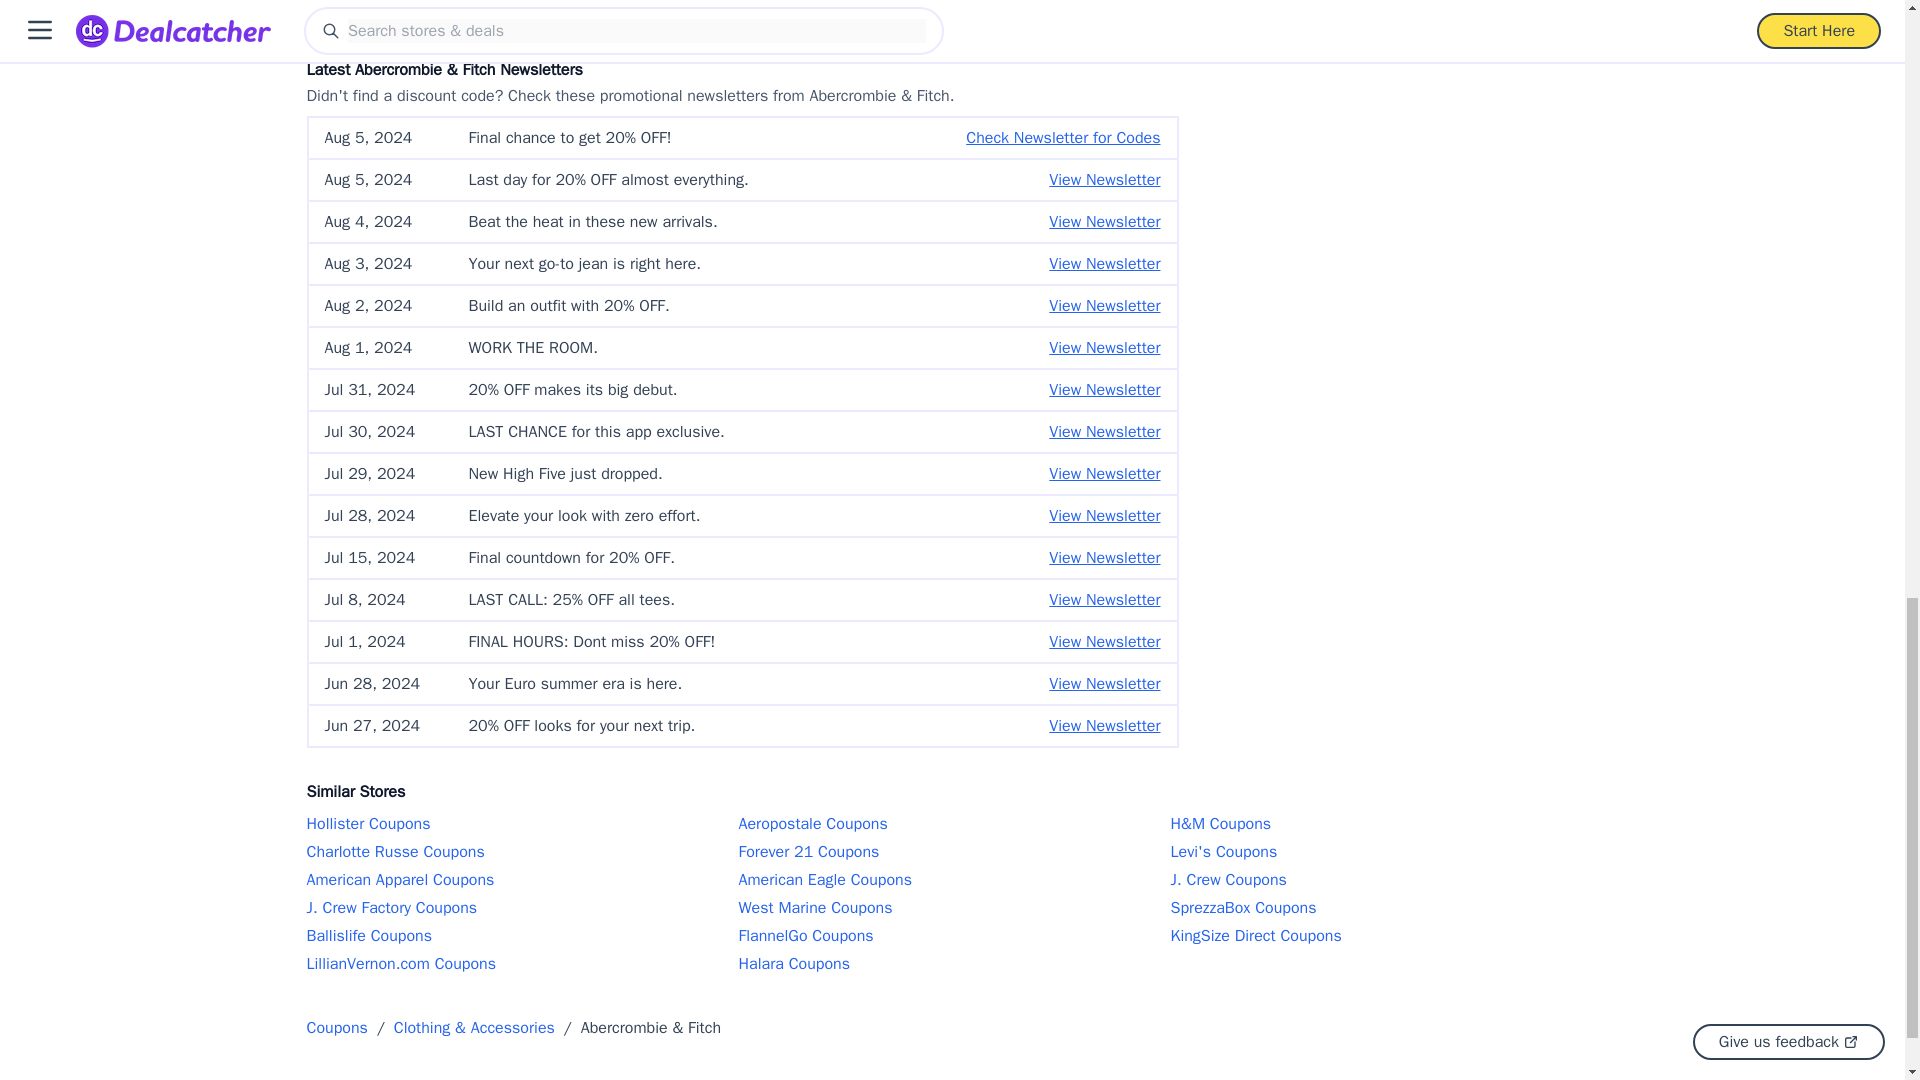 This screenshot has width=1920, height=1080. Describe the element at coordinates (1104, 305) in the screenshot. I see `View Newsletter` at that location.